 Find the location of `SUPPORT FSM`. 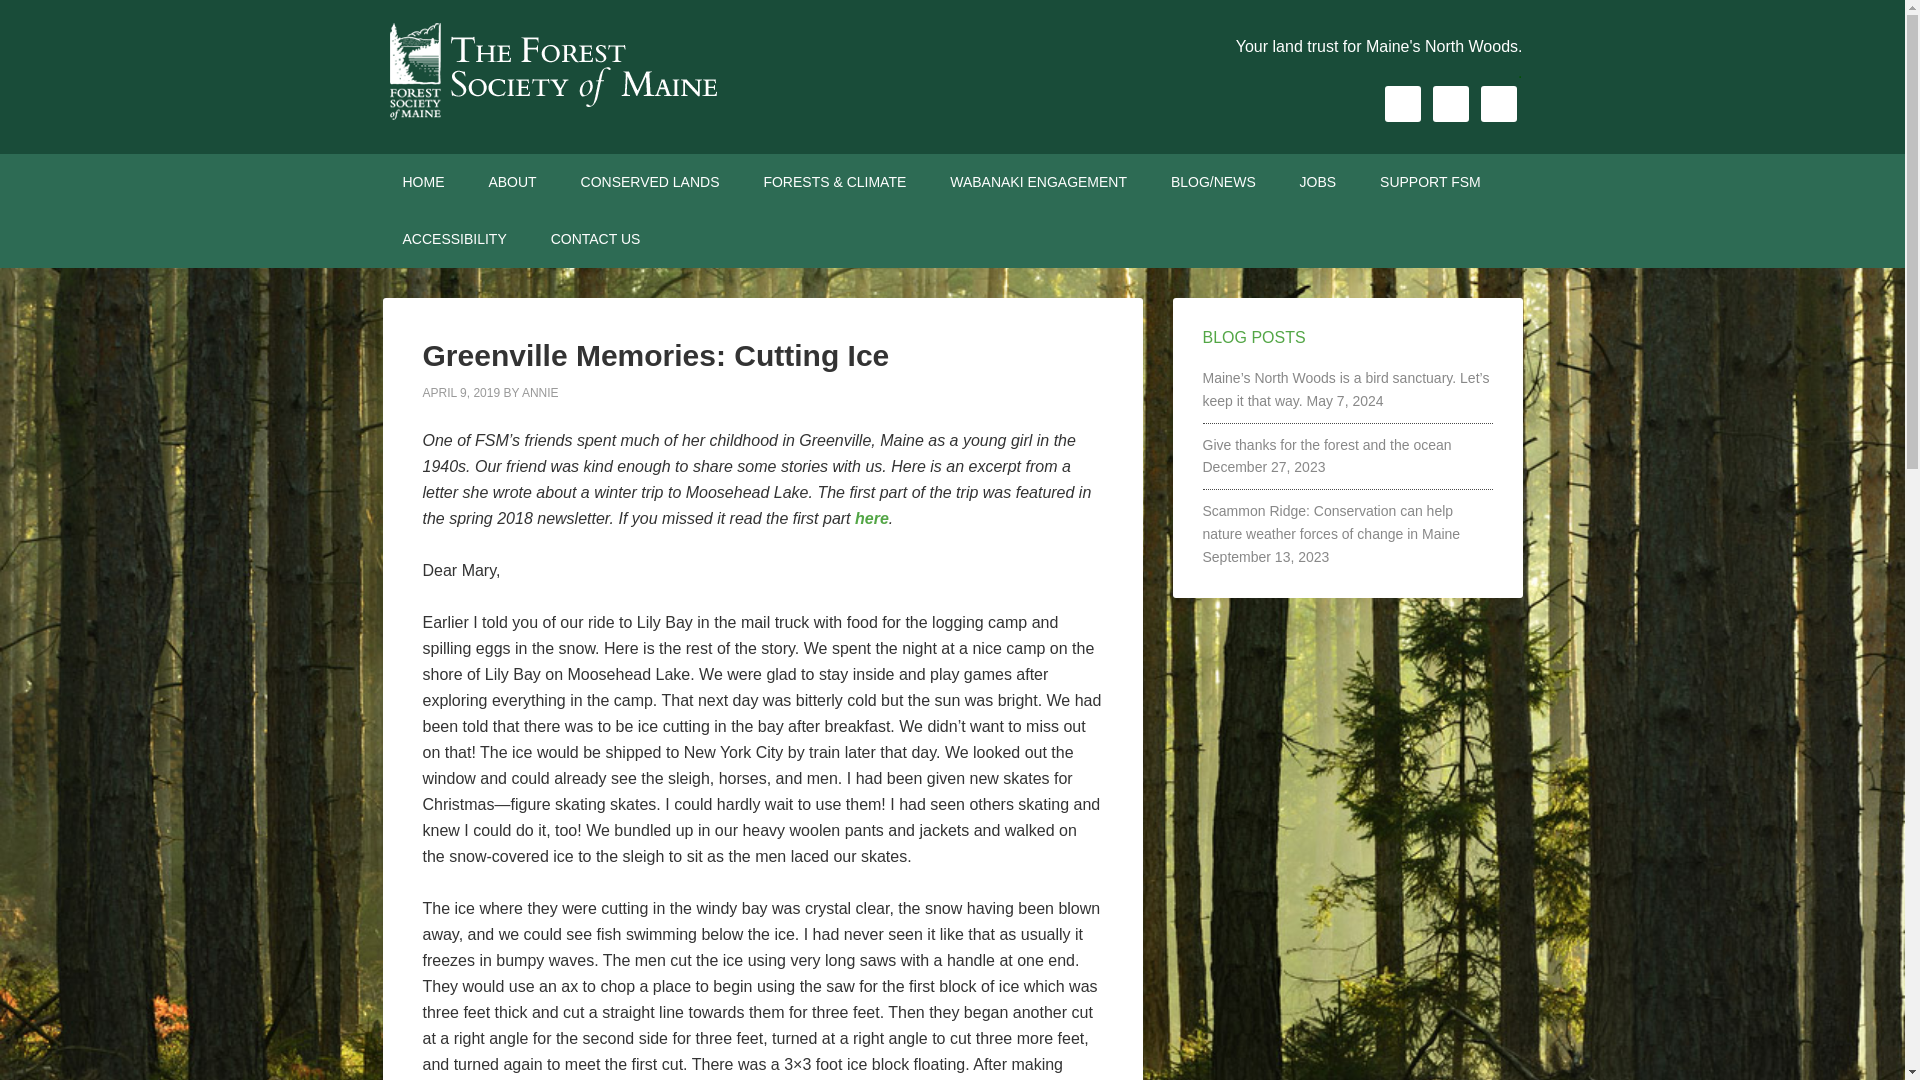

SUPPORT FSM is located at coordinates (1430, 182).